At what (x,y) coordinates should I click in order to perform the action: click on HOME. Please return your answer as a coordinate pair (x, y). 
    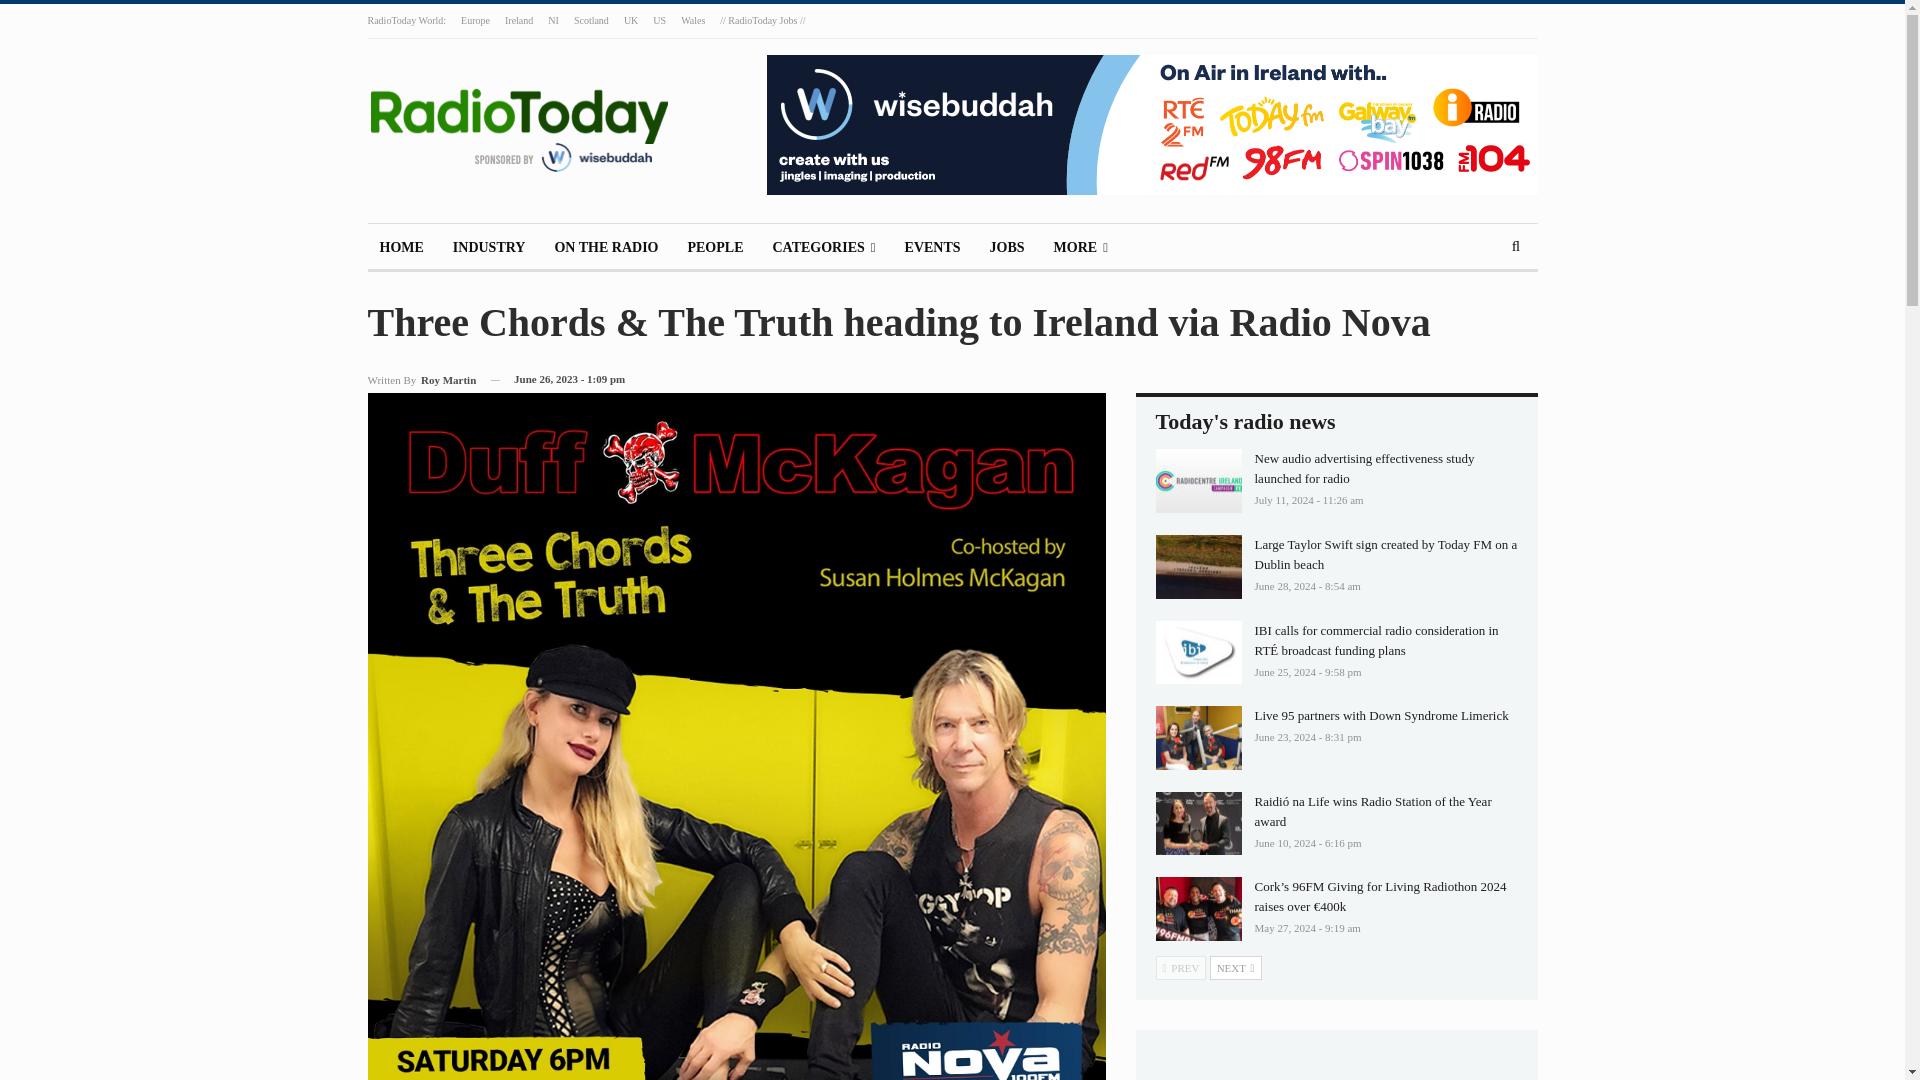
    Looking at the image, I should click on (402, 248).